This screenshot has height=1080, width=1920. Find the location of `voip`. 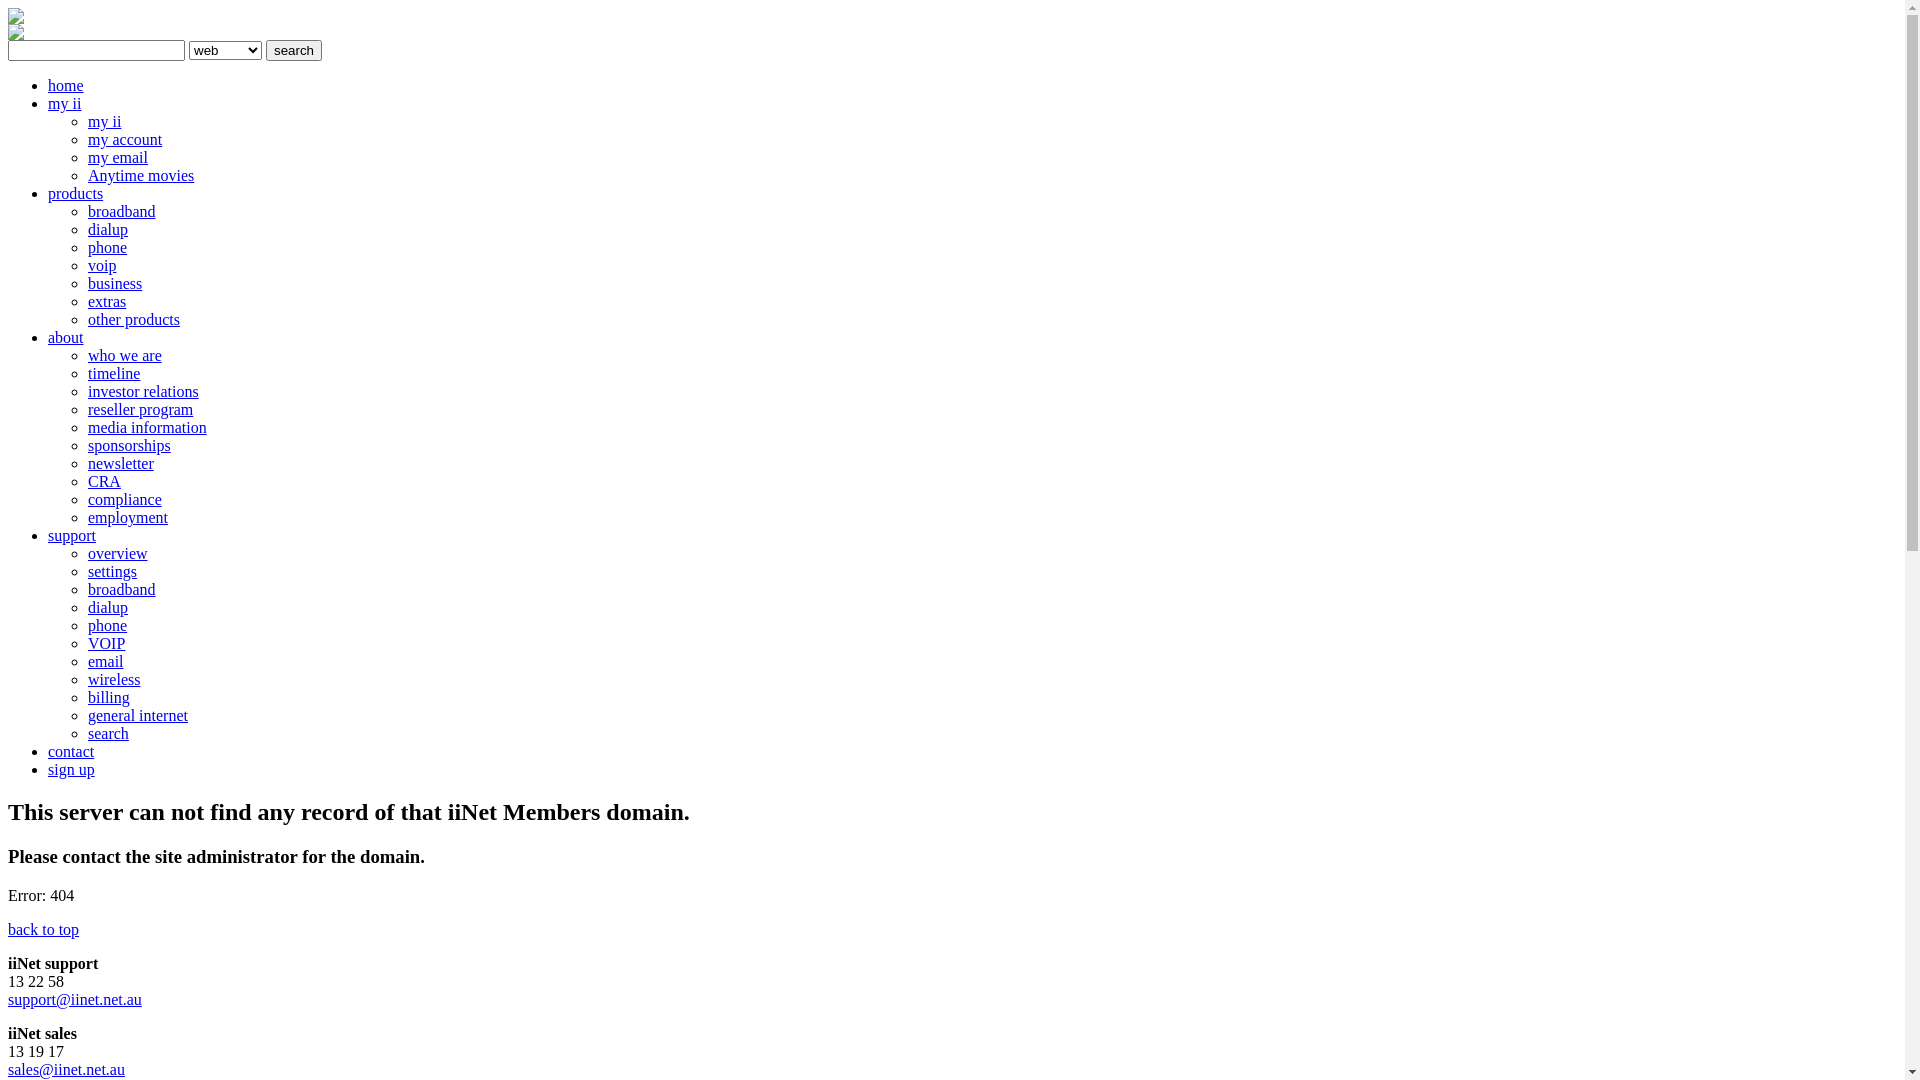

voip is located at coordinates (102, 266).